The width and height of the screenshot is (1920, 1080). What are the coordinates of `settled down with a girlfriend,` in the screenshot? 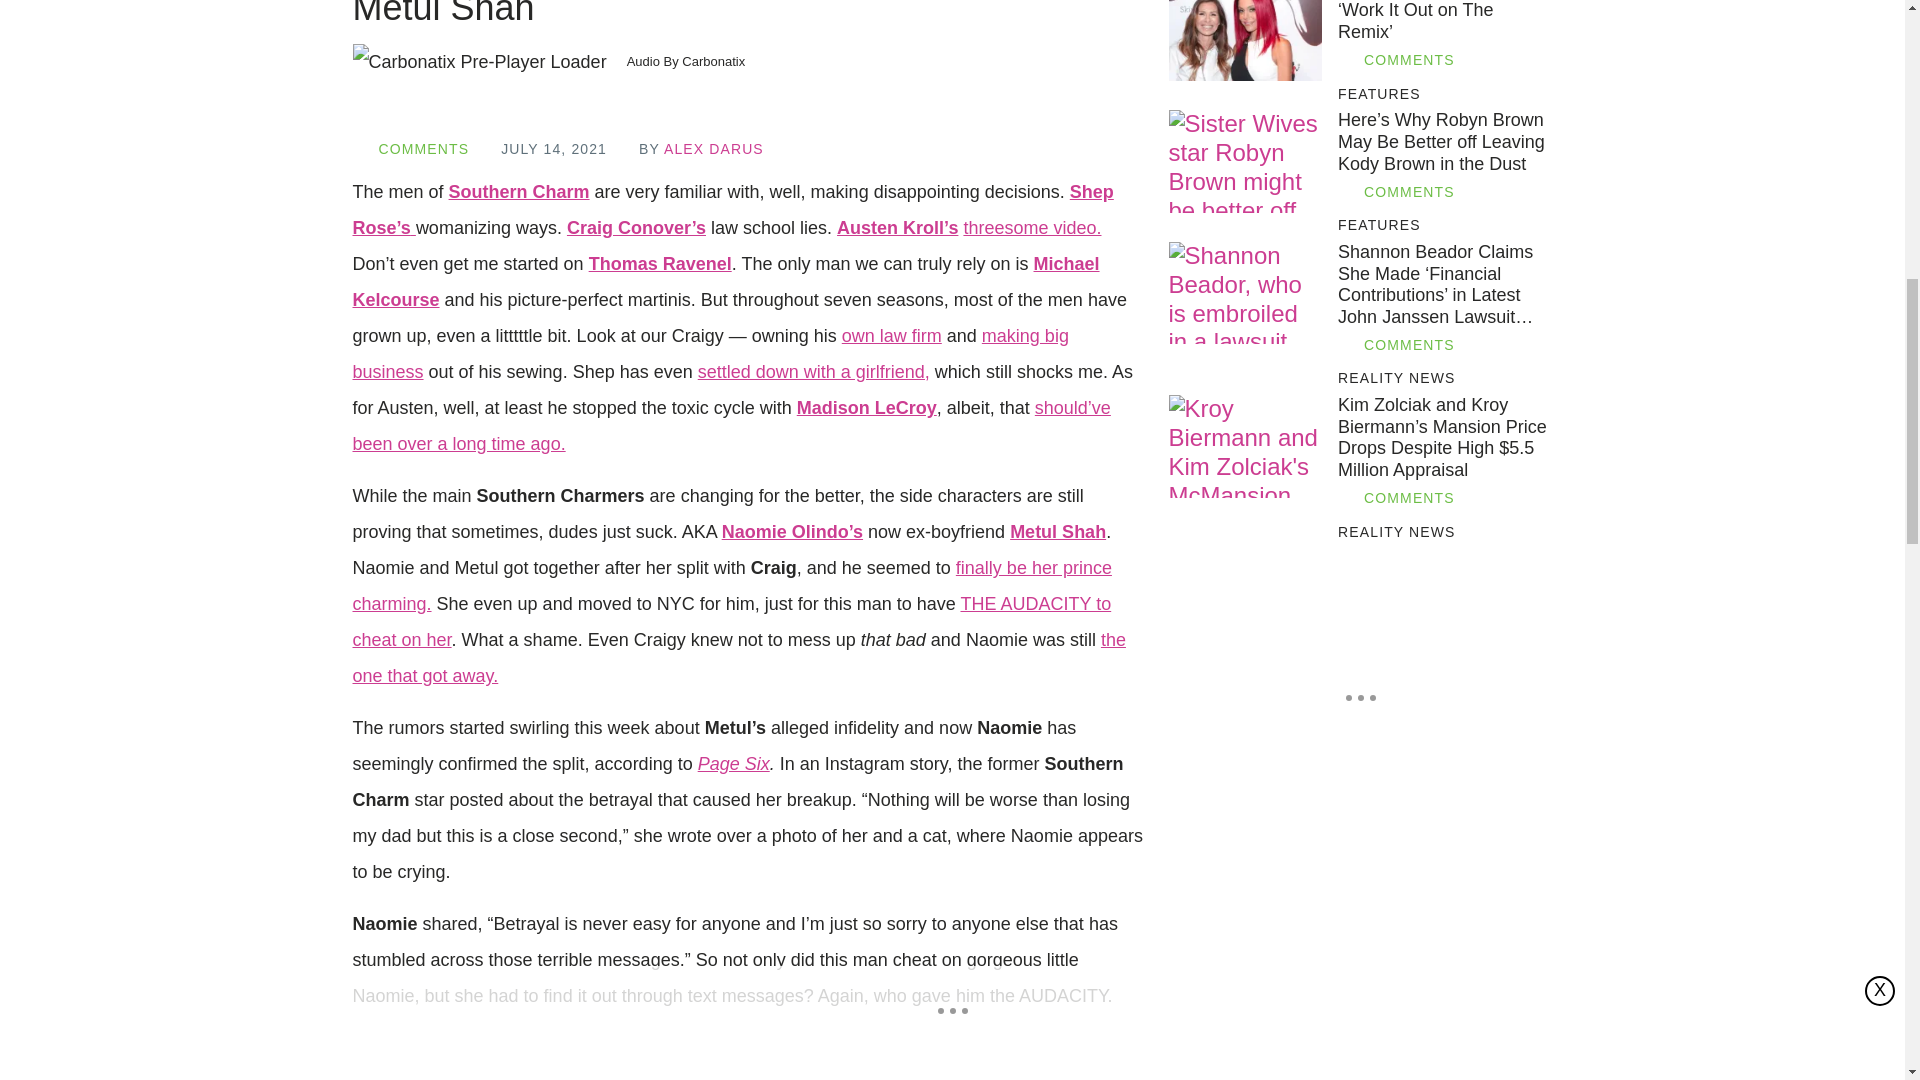 It's located at (814, 372).